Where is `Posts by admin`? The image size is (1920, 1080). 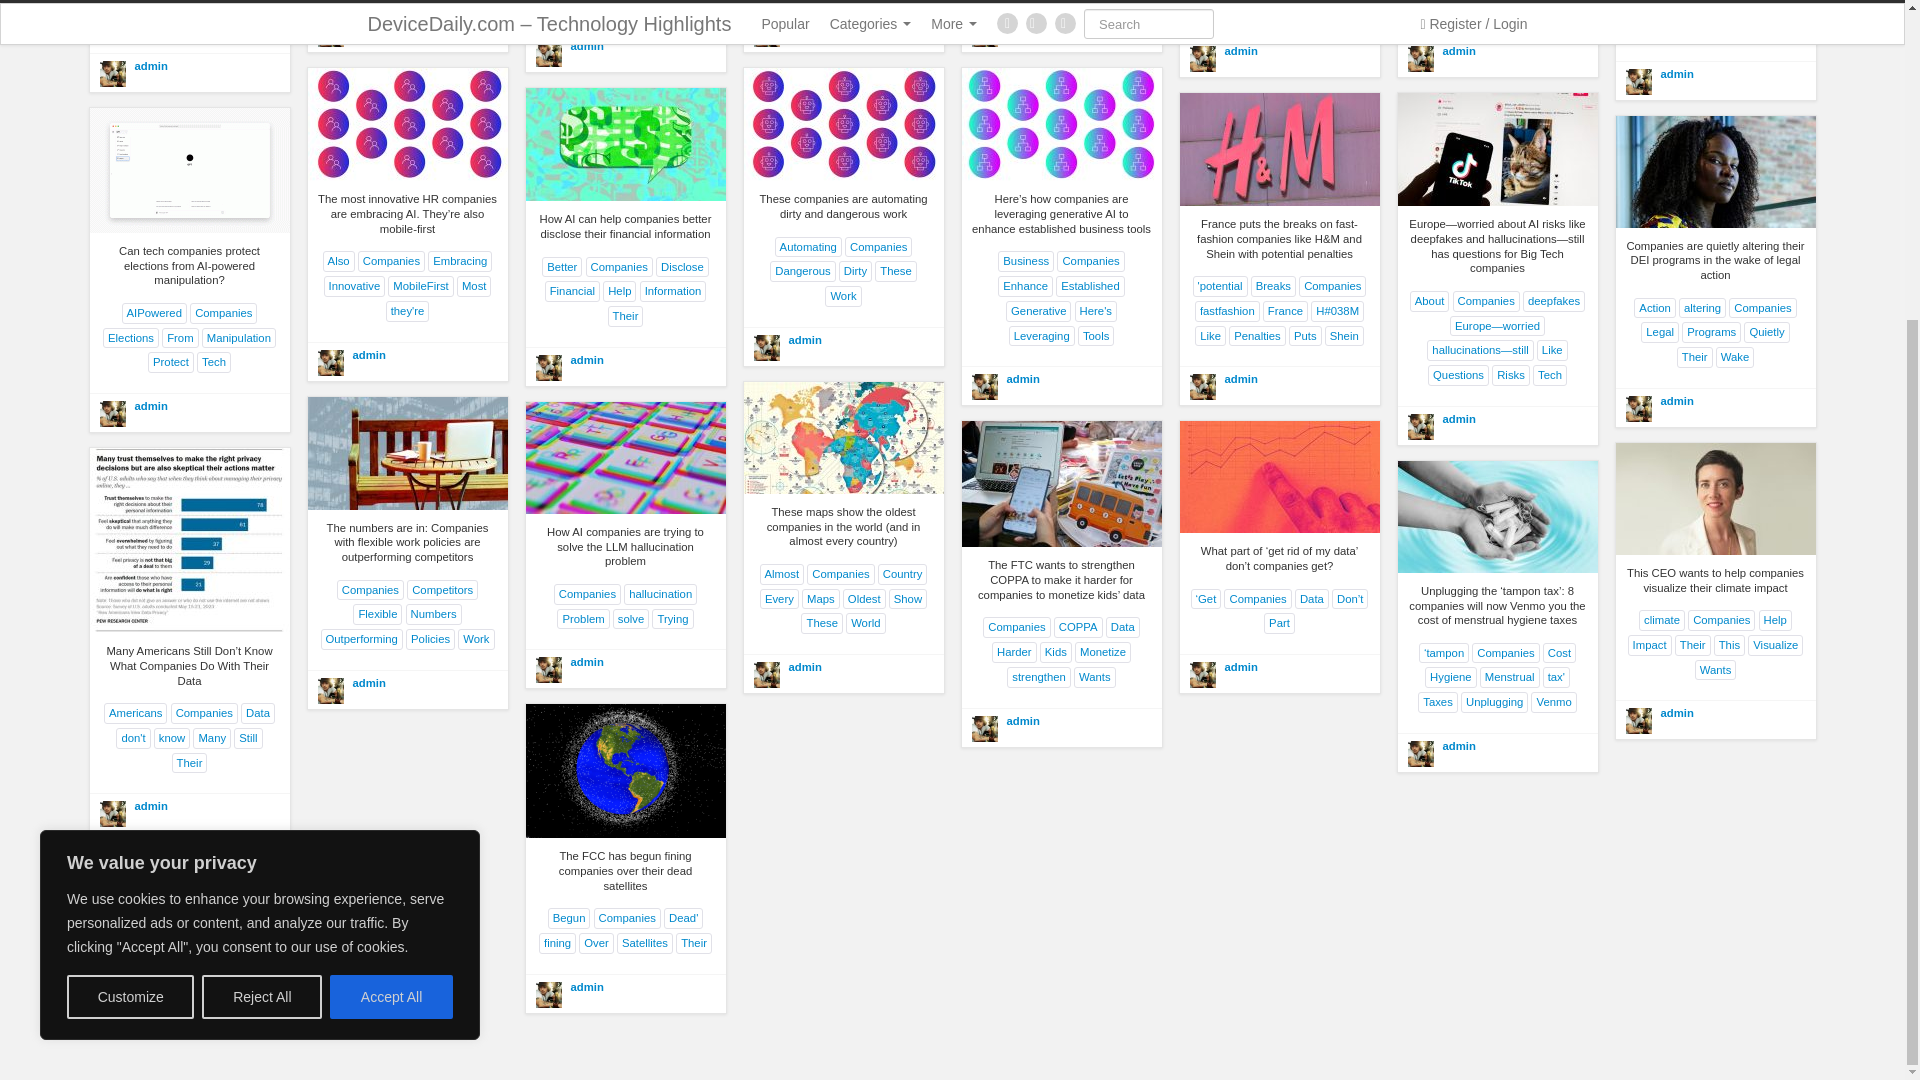
Posts by admin is located at coordinates (1022, 378).